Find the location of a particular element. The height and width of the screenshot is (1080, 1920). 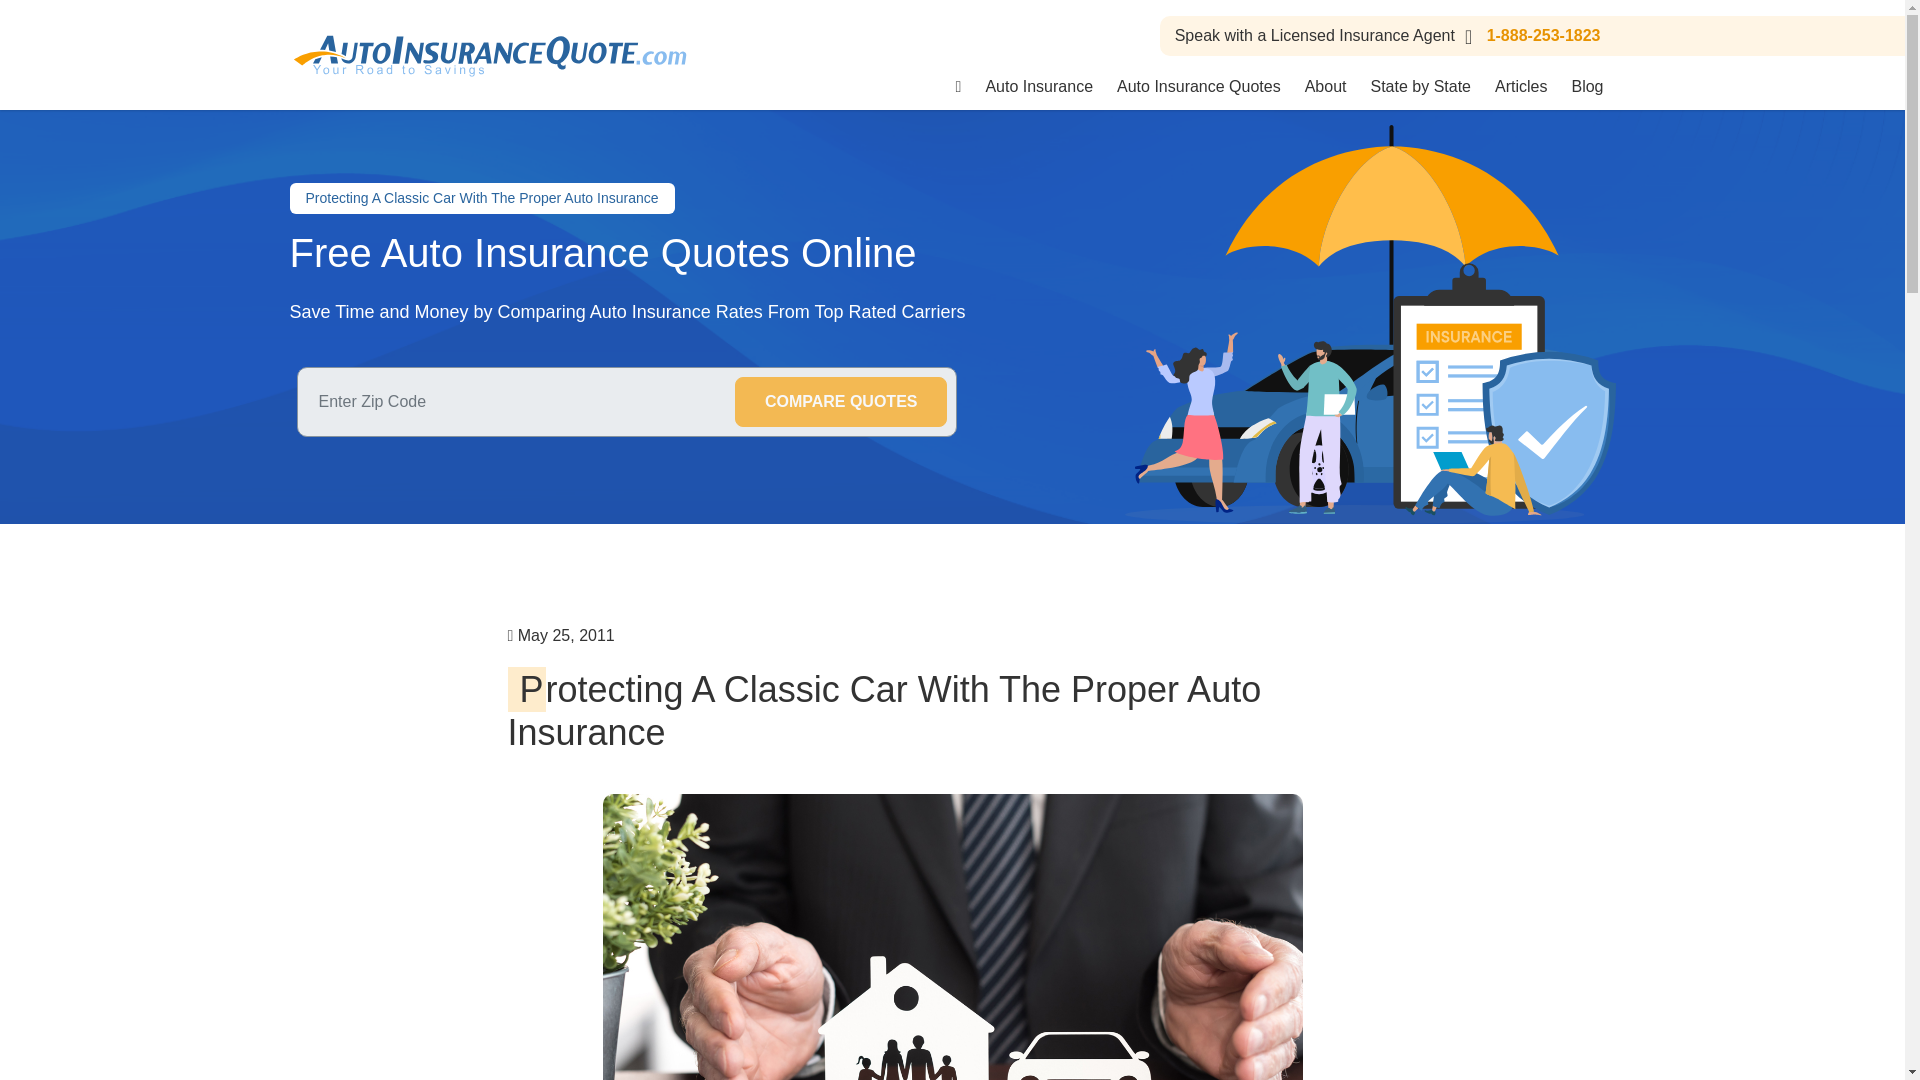

Auto Insurance is located at coordinates (1039, 86).